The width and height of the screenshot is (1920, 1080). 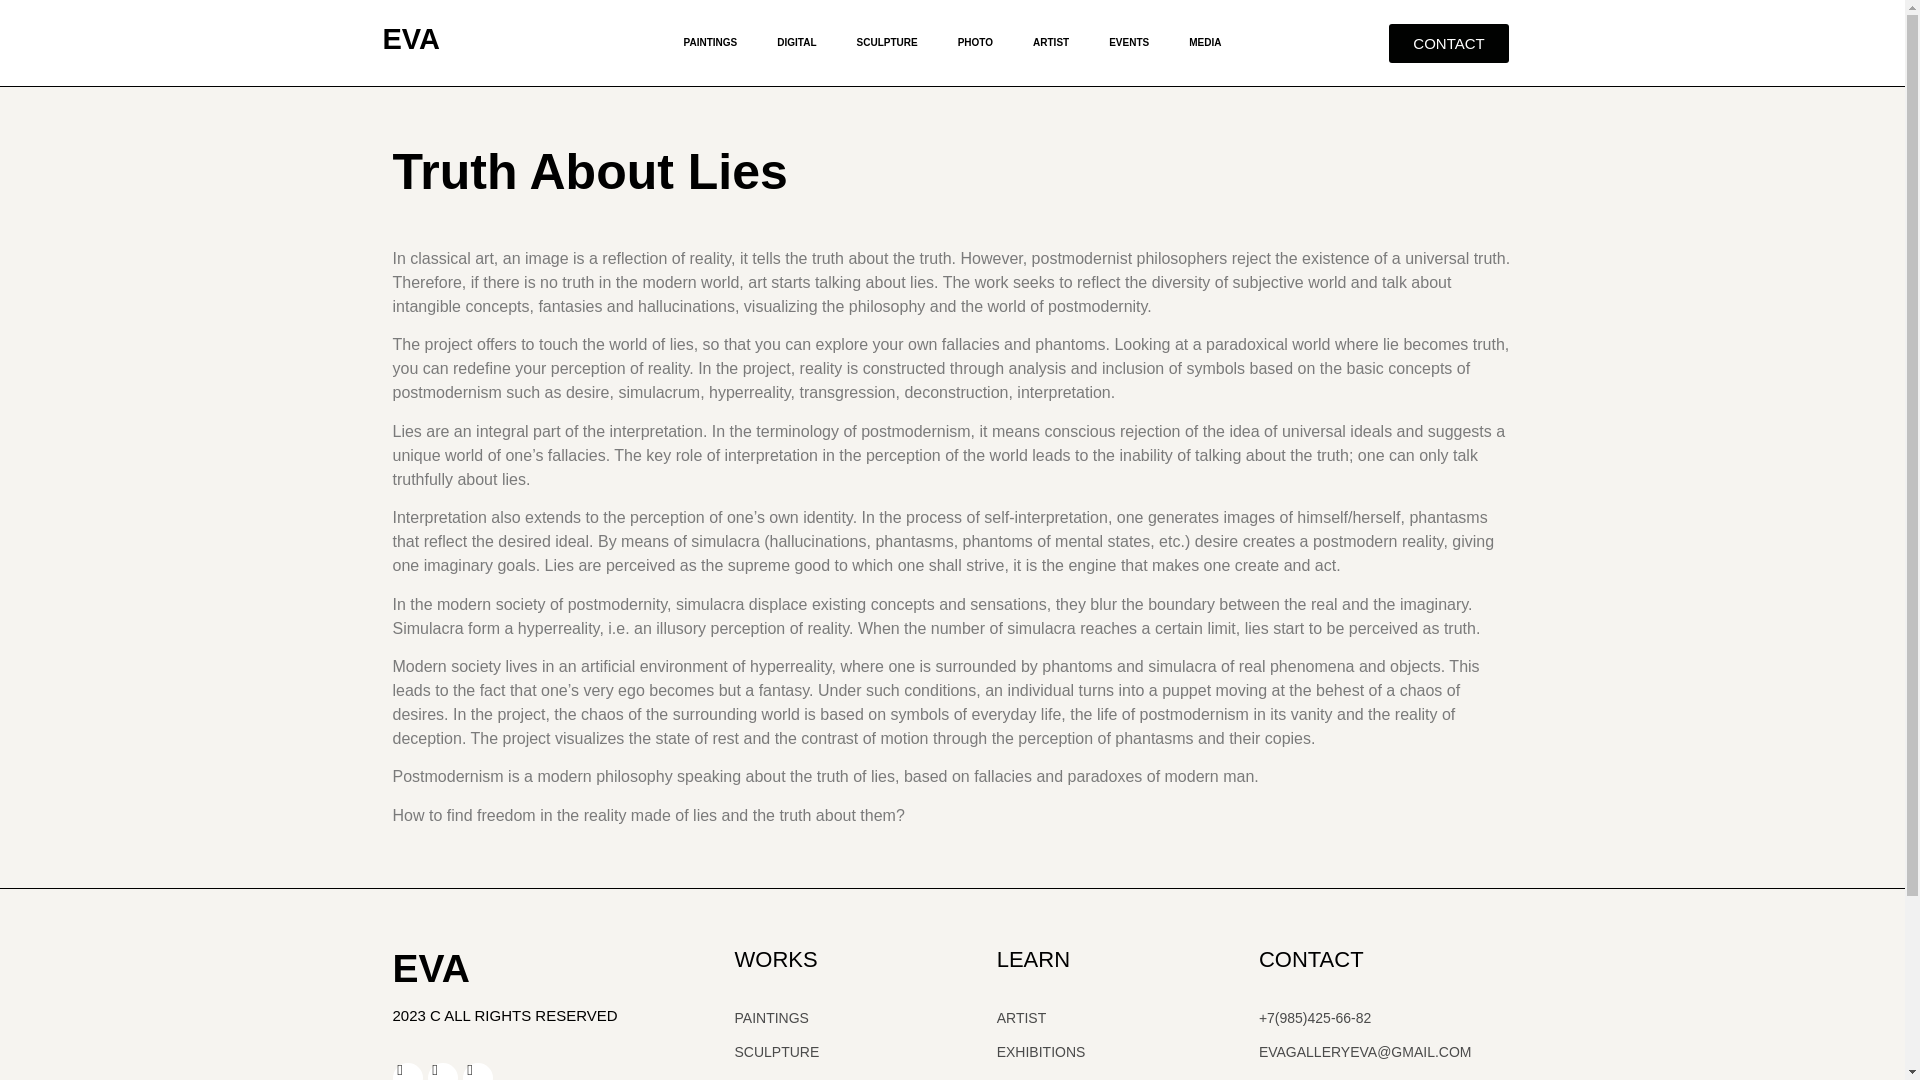 What do you see at coordinates (711, 42) in the screenshot?
I see `PAINTINGS` at bounding box center [711, 42].